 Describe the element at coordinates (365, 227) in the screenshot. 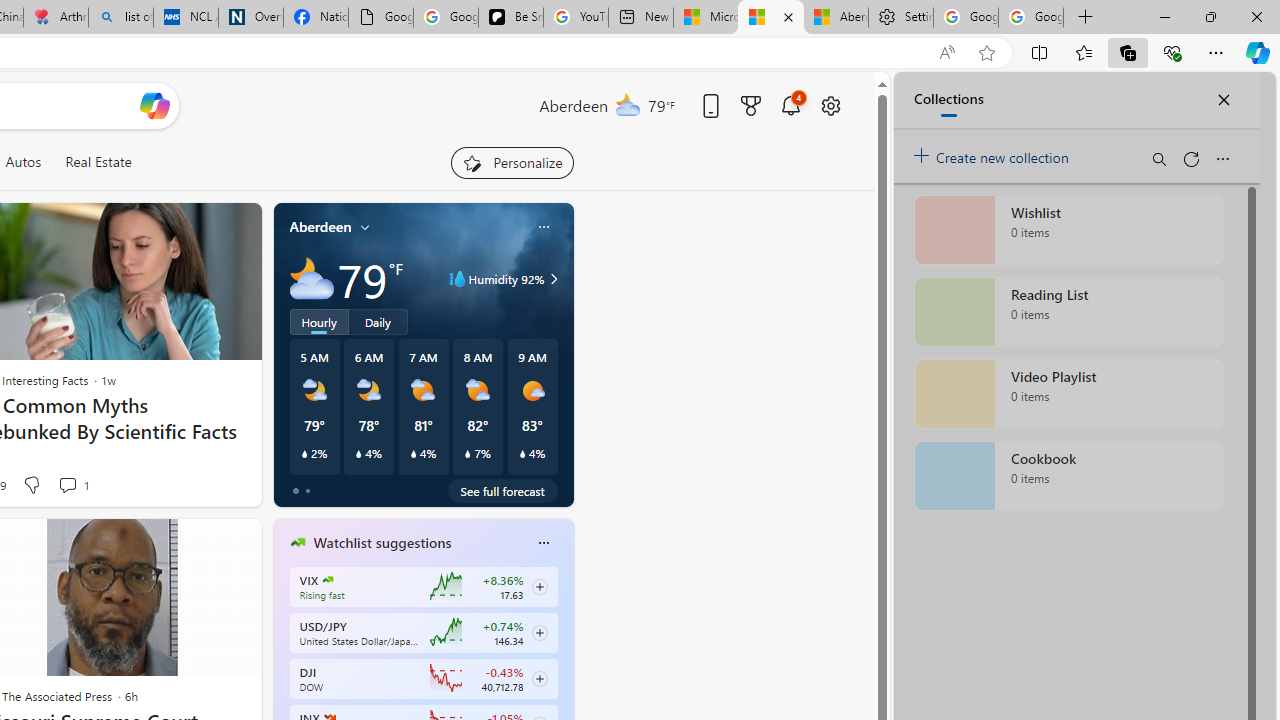

I see `My location` at that location.